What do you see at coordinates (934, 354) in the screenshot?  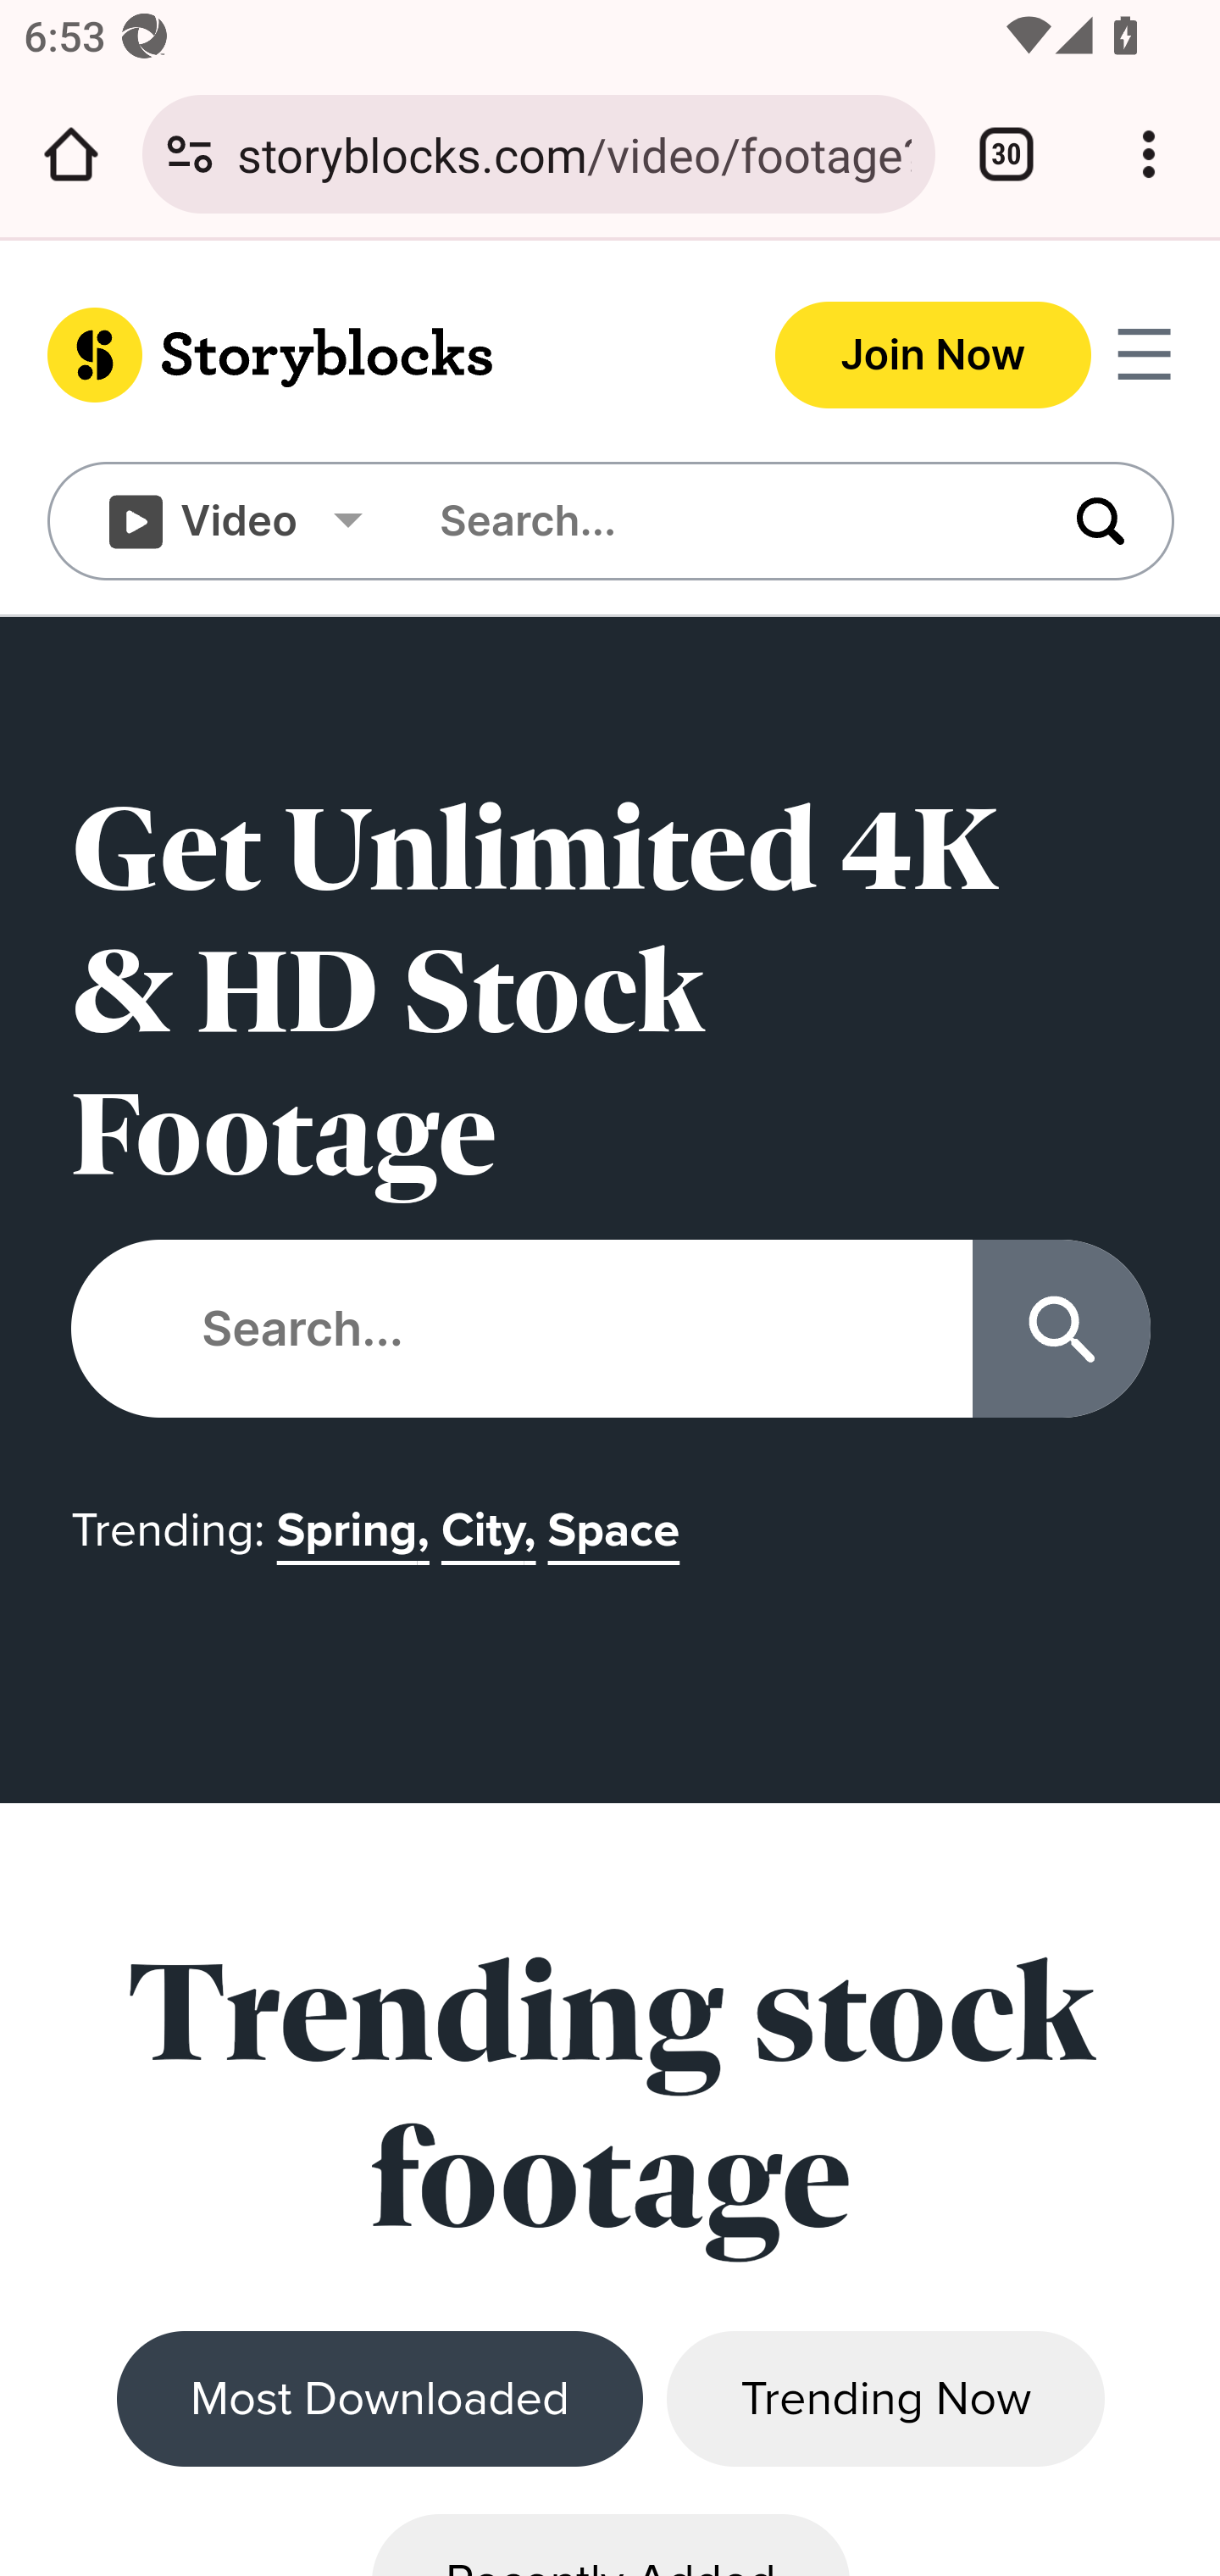 I see `Join Now` at bounding box center [934, 354].